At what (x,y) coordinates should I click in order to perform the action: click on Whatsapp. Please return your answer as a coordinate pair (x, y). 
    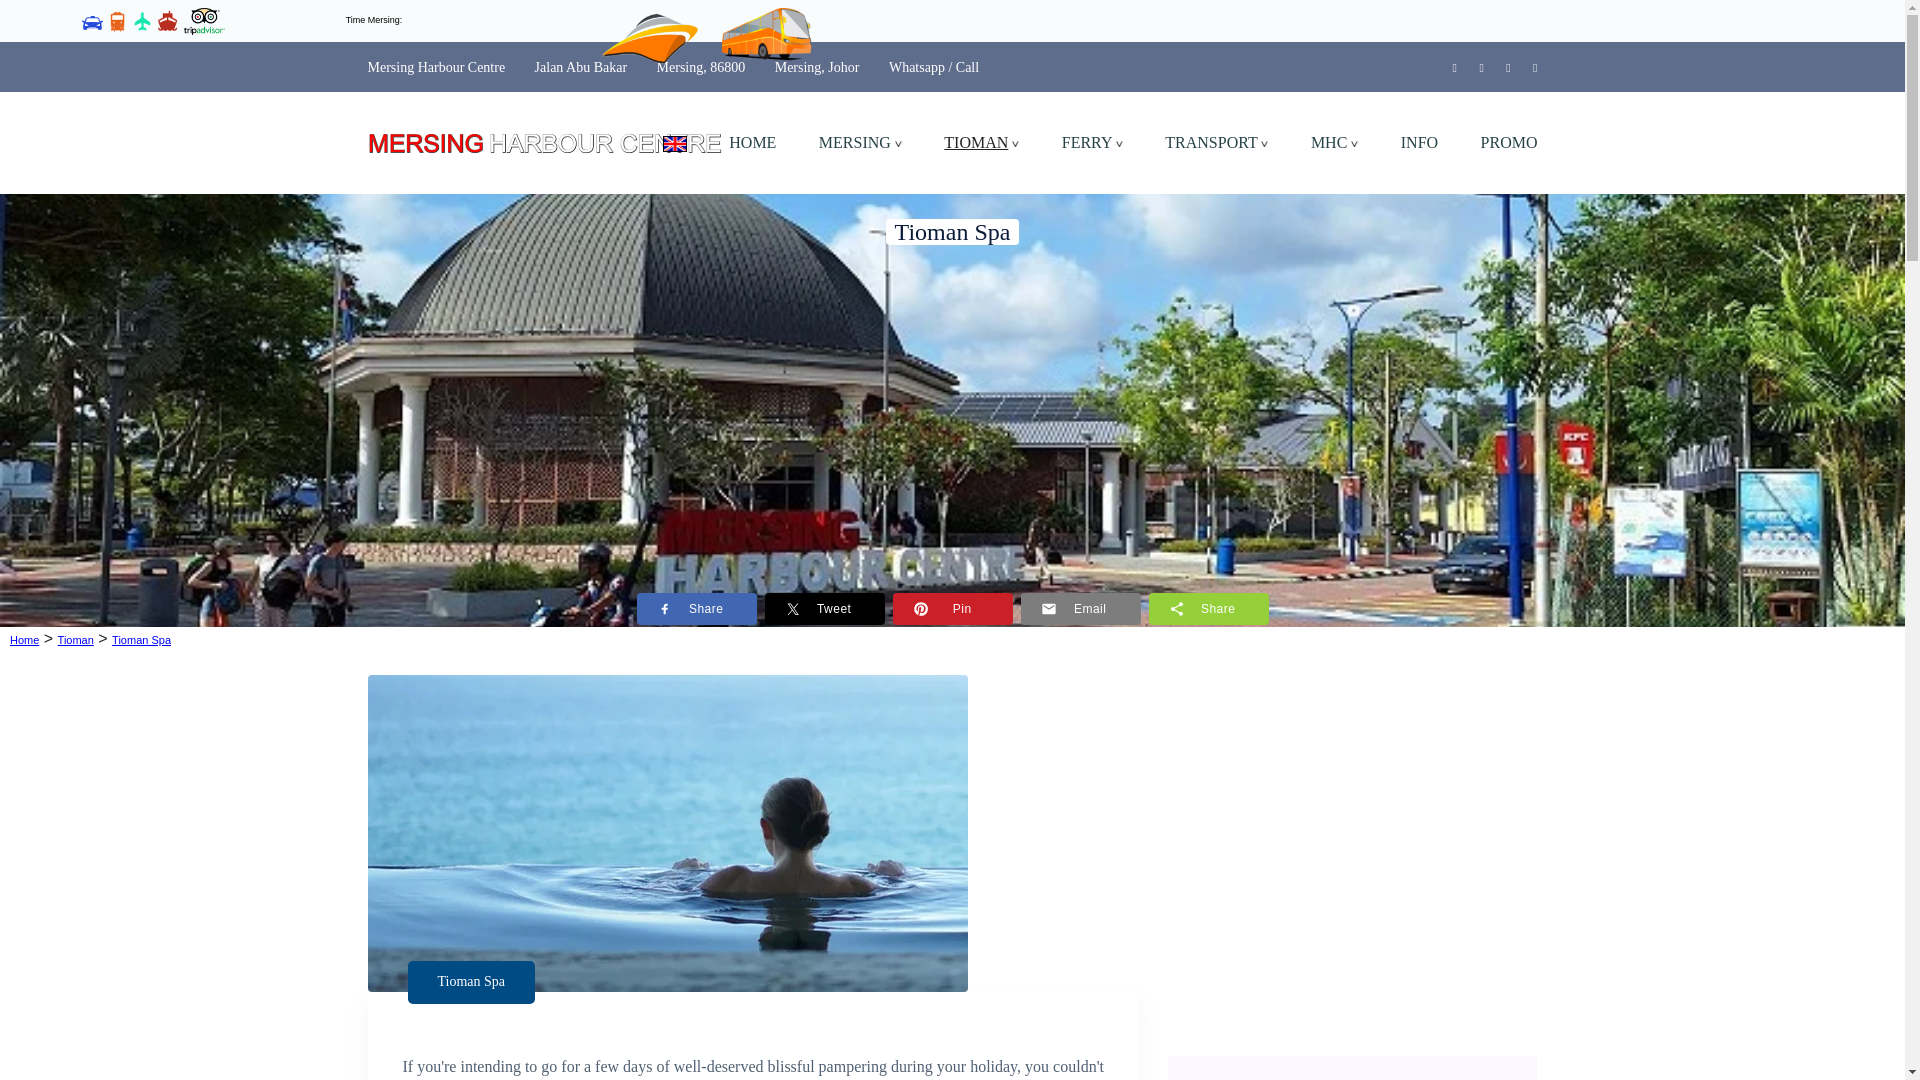
    Looking at the image, I should click on (916, 67).